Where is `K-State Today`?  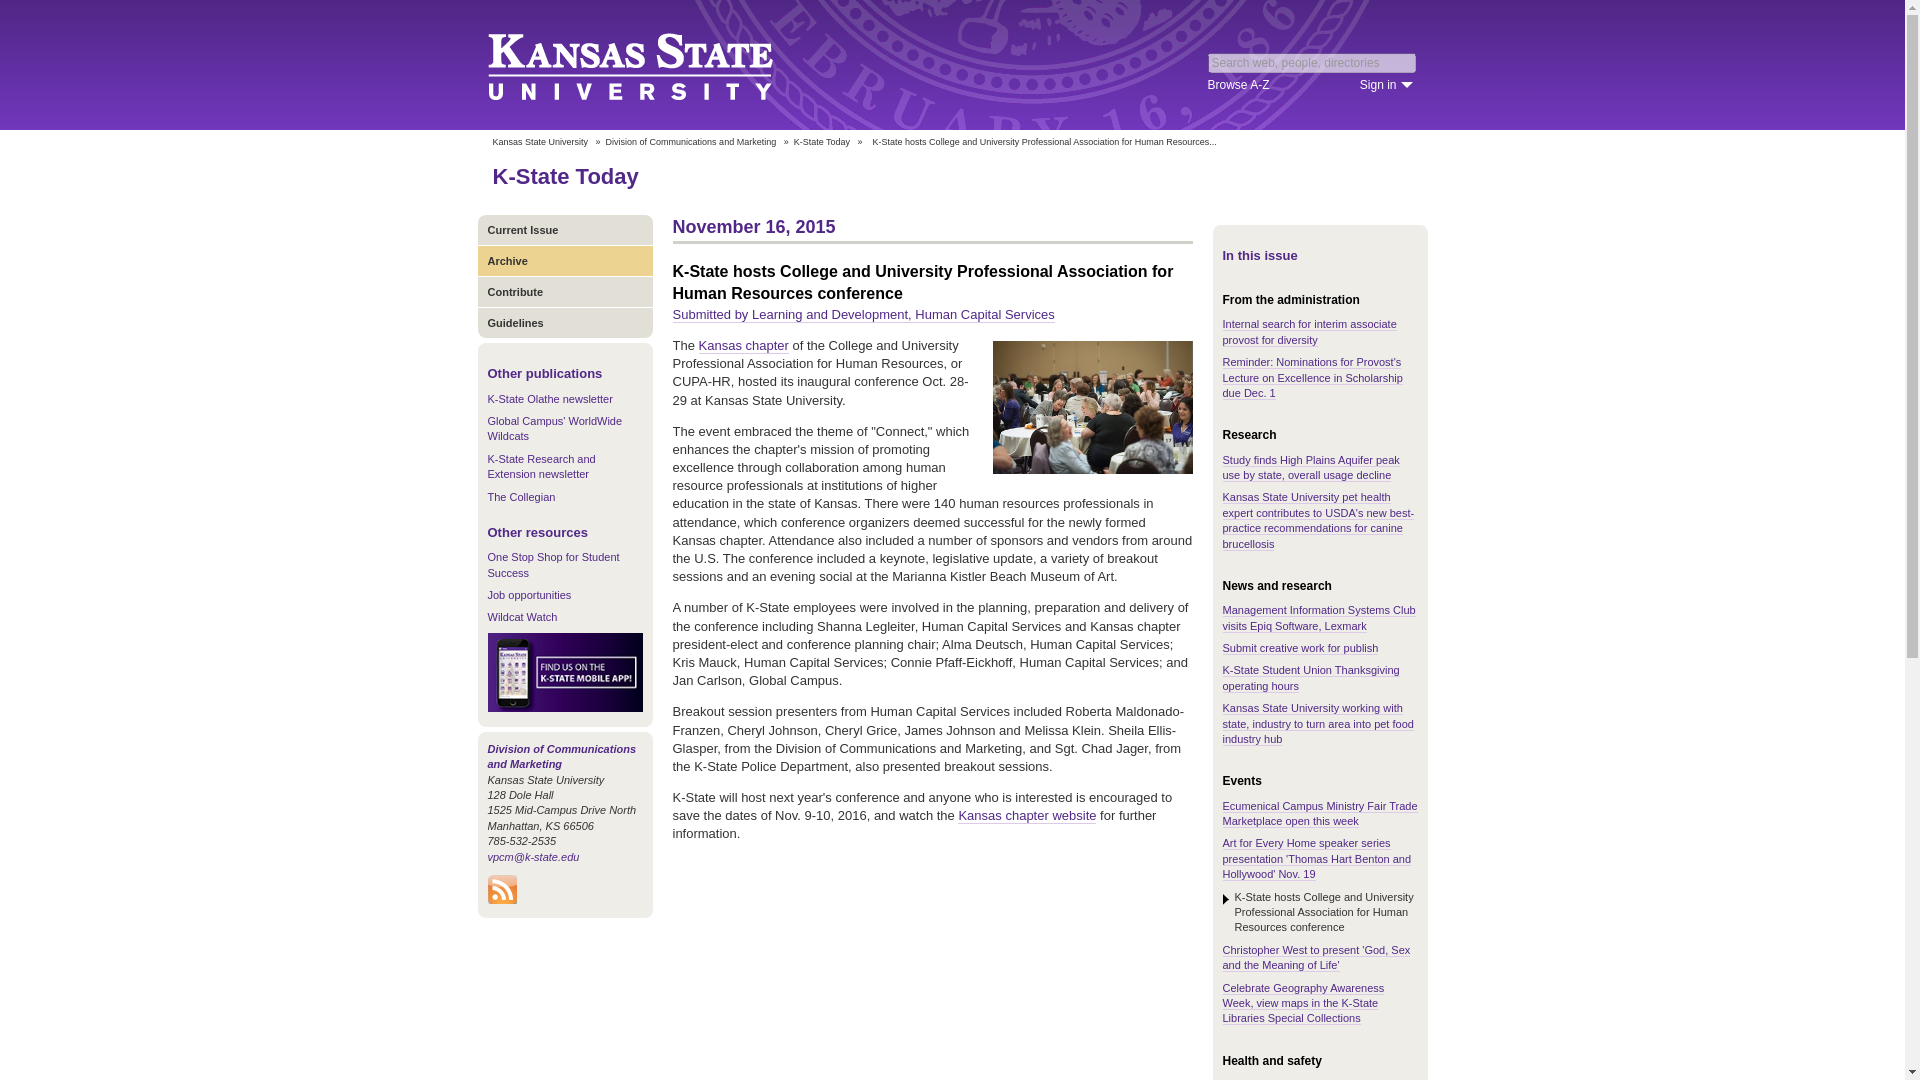 K-State Today is located at coordinates (822, 142).